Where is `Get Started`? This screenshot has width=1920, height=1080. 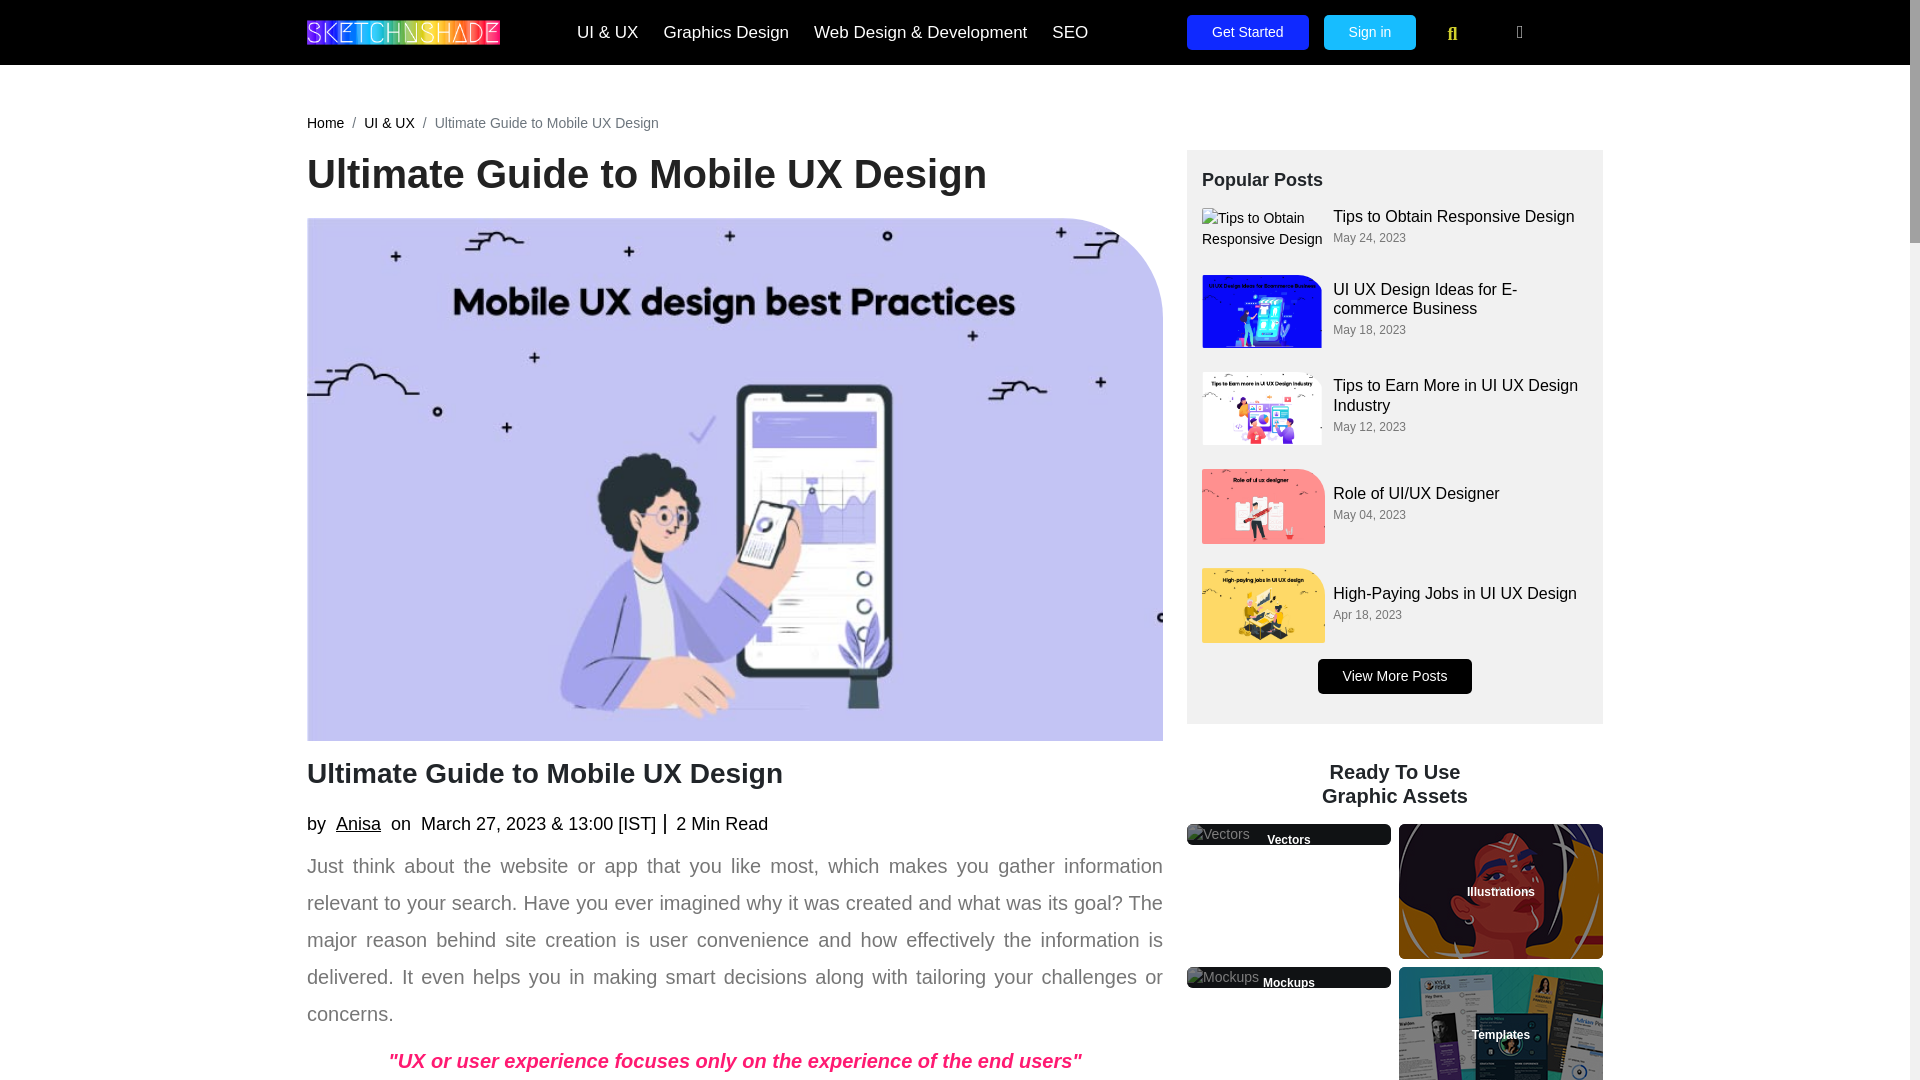 Get Started is located at coordinates (1248, 32).